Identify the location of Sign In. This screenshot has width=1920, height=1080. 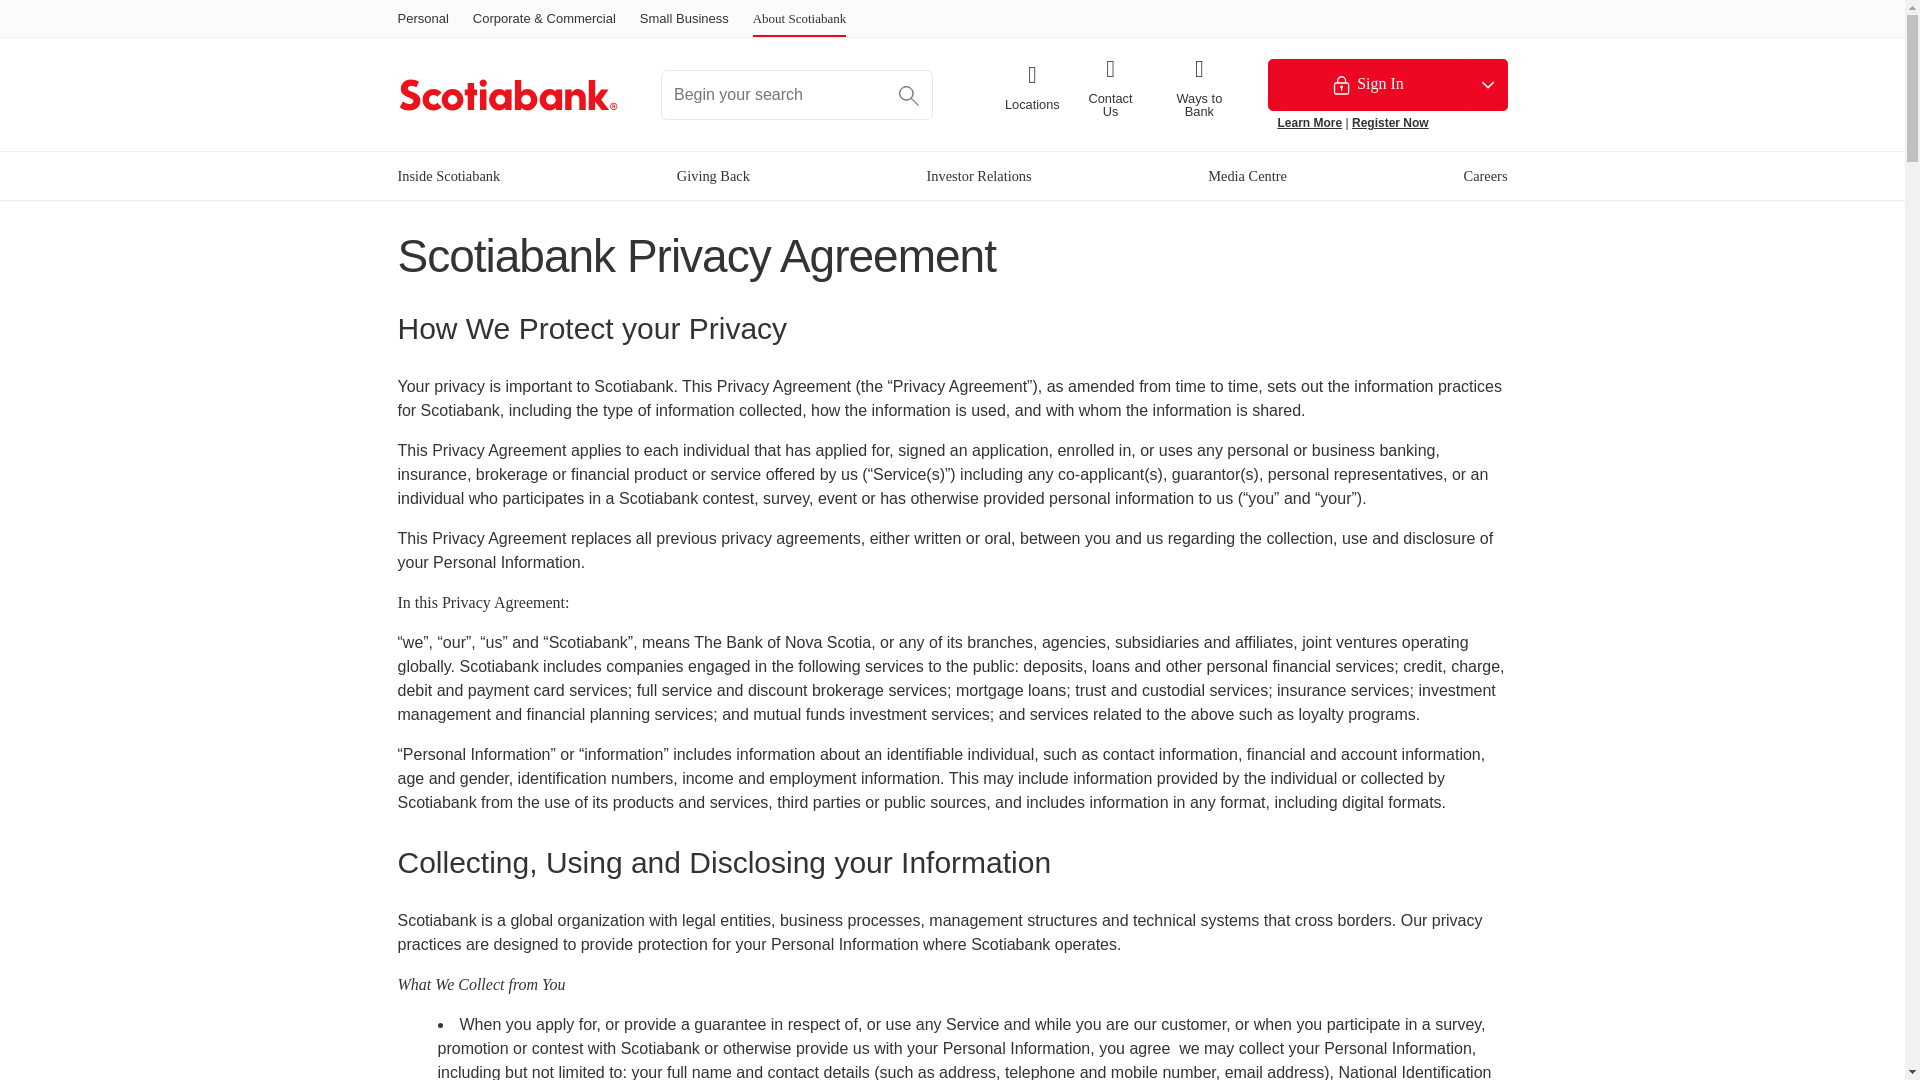
(1368, 85).